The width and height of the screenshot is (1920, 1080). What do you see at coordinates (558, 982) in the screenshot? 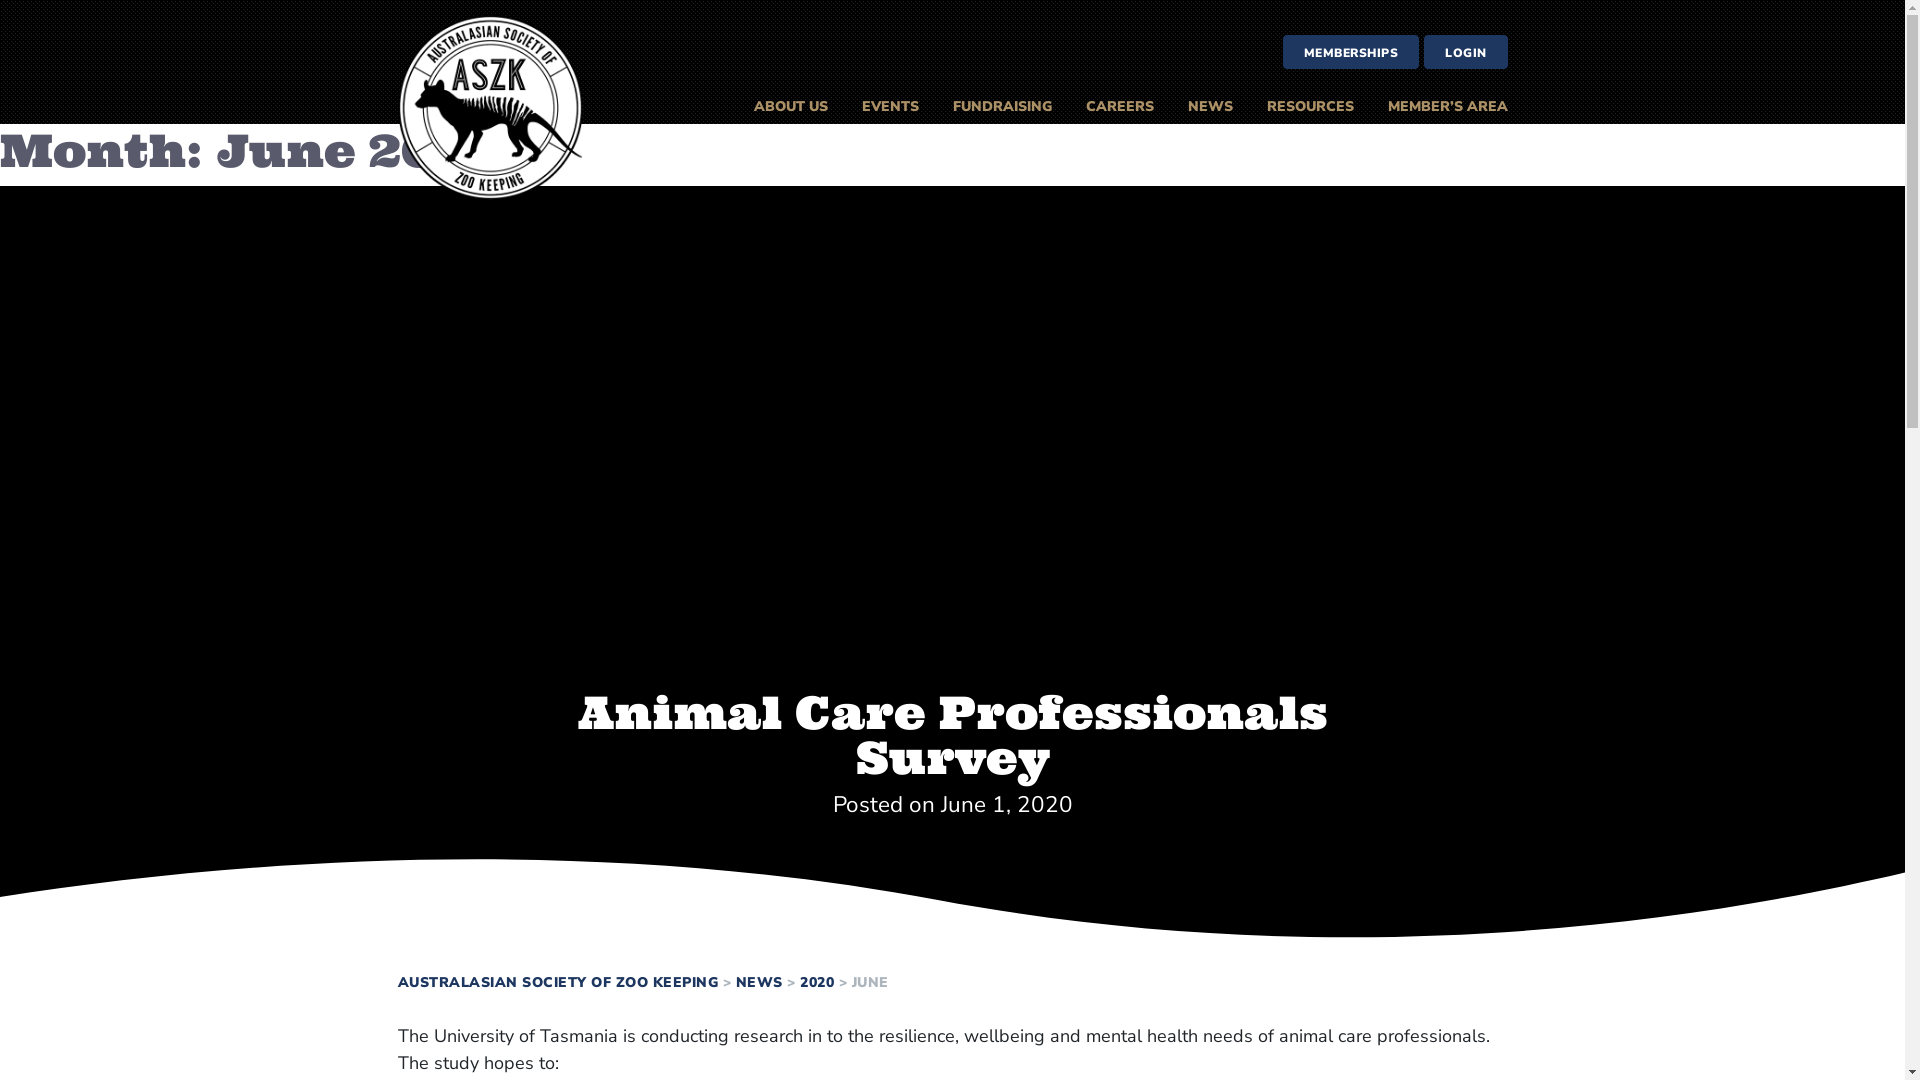
I see `AUSTRALASIAN SOCIETY OF ZOO KEEPING` at bounding box center [558, 982].